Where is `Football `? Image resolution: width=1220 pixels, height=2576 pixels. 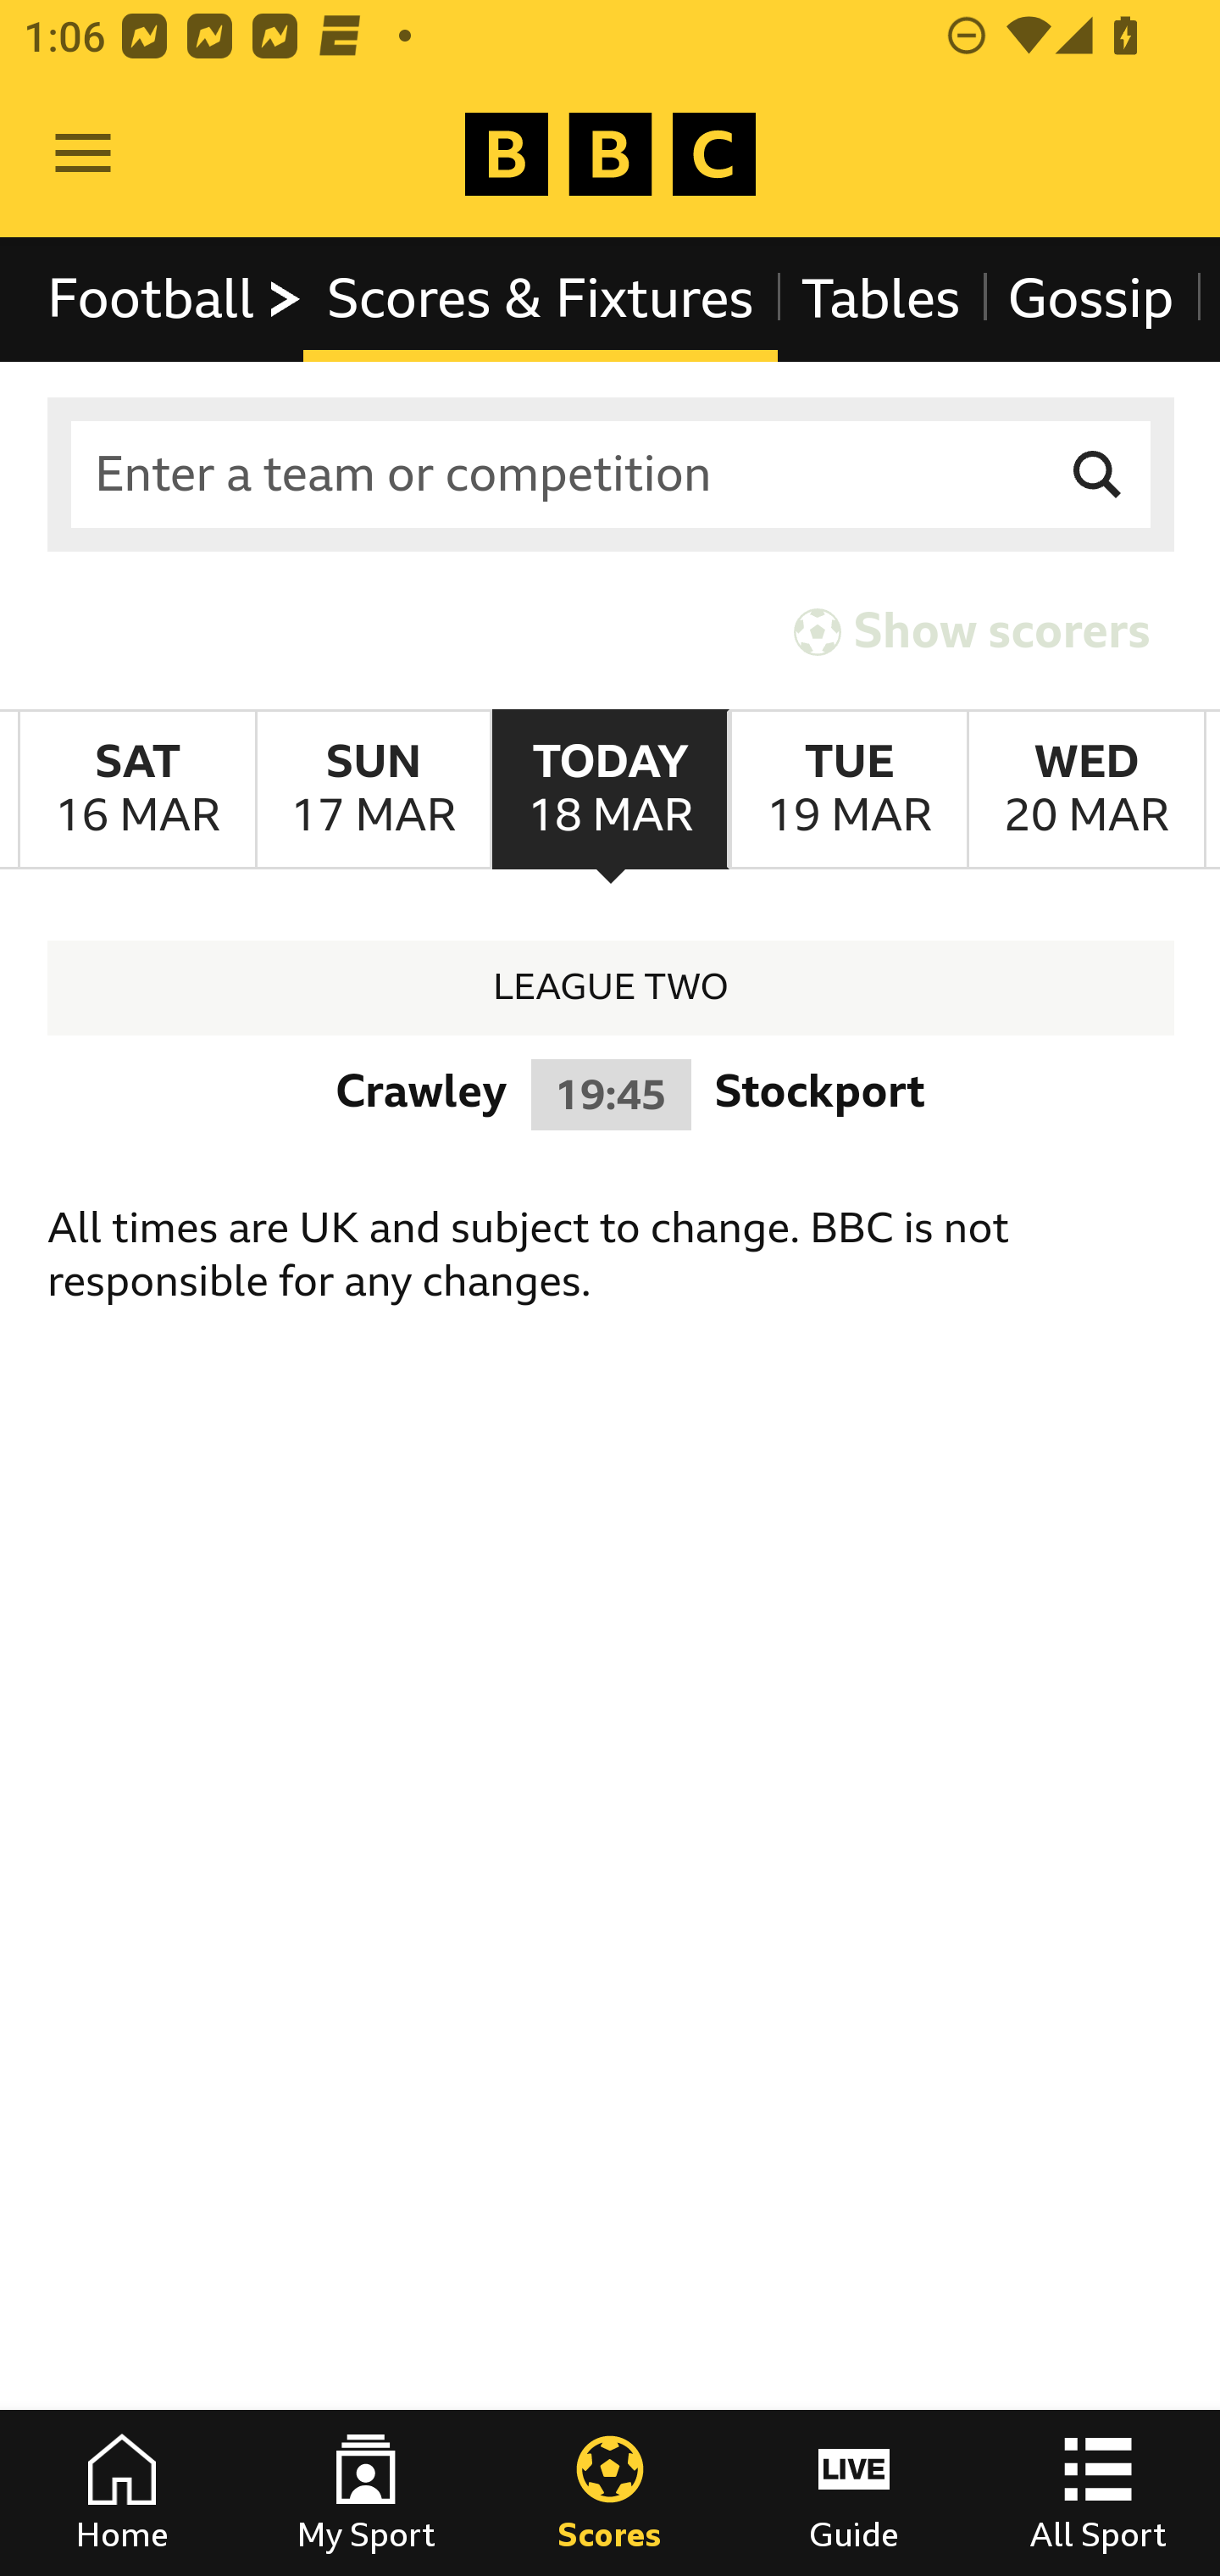 Football  is located at coordinates (176, 298).